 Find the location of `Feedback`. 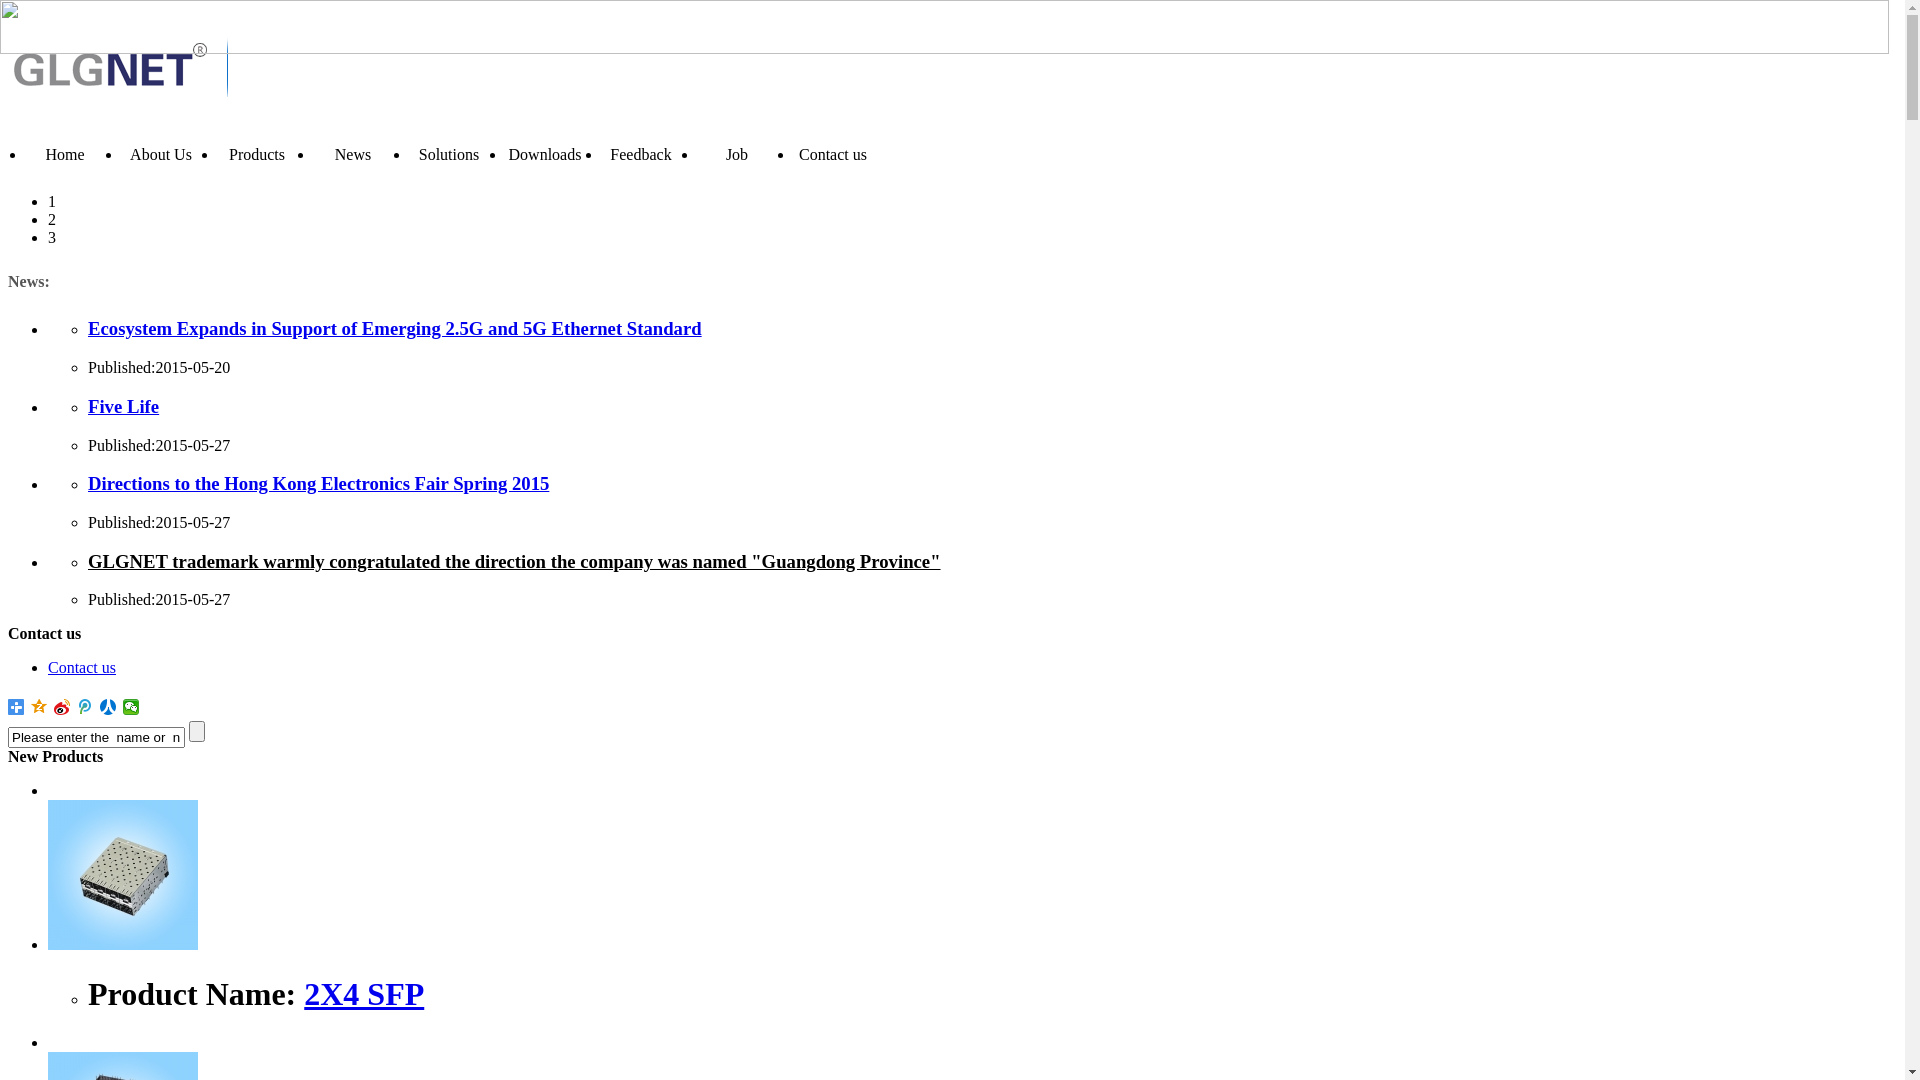

Feedback is located at coordinates (641, 155).